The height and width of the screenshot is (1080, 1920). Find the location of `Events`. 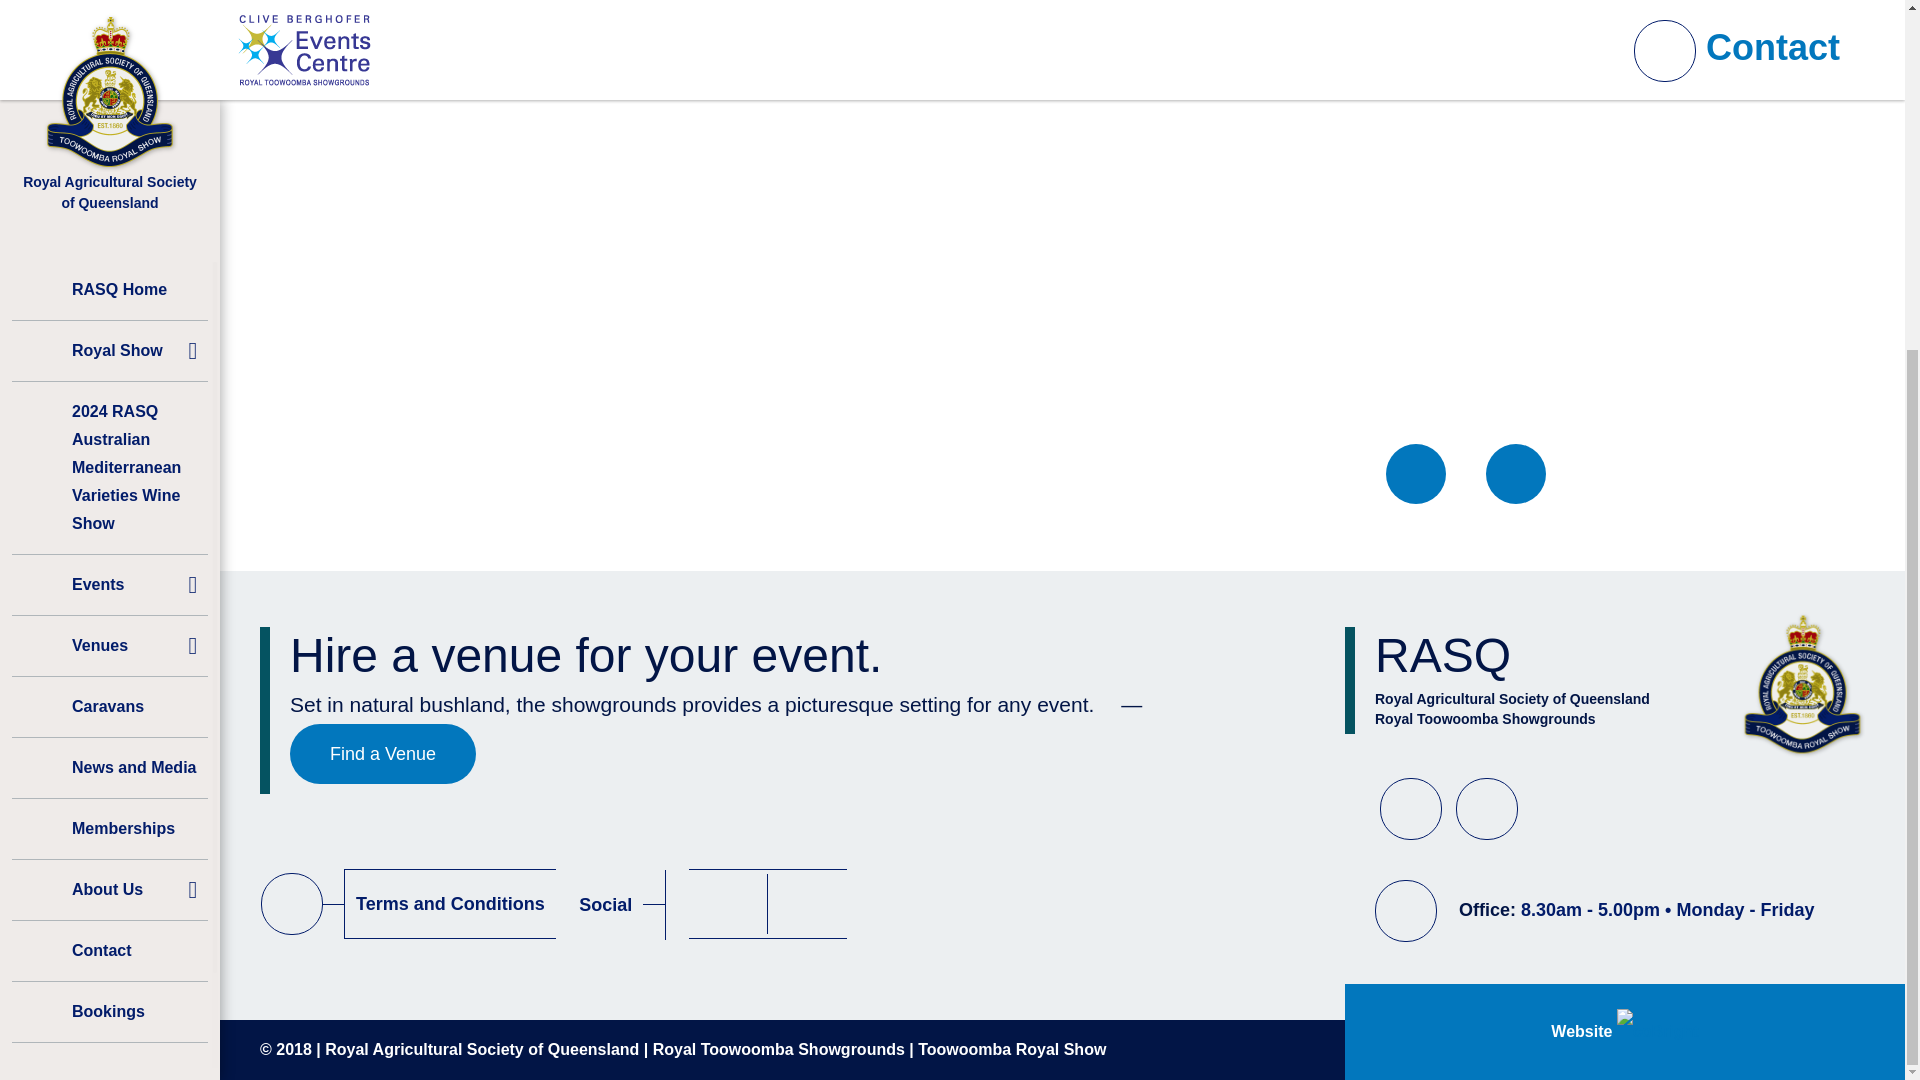

Events is located at coordinates (109, 80).